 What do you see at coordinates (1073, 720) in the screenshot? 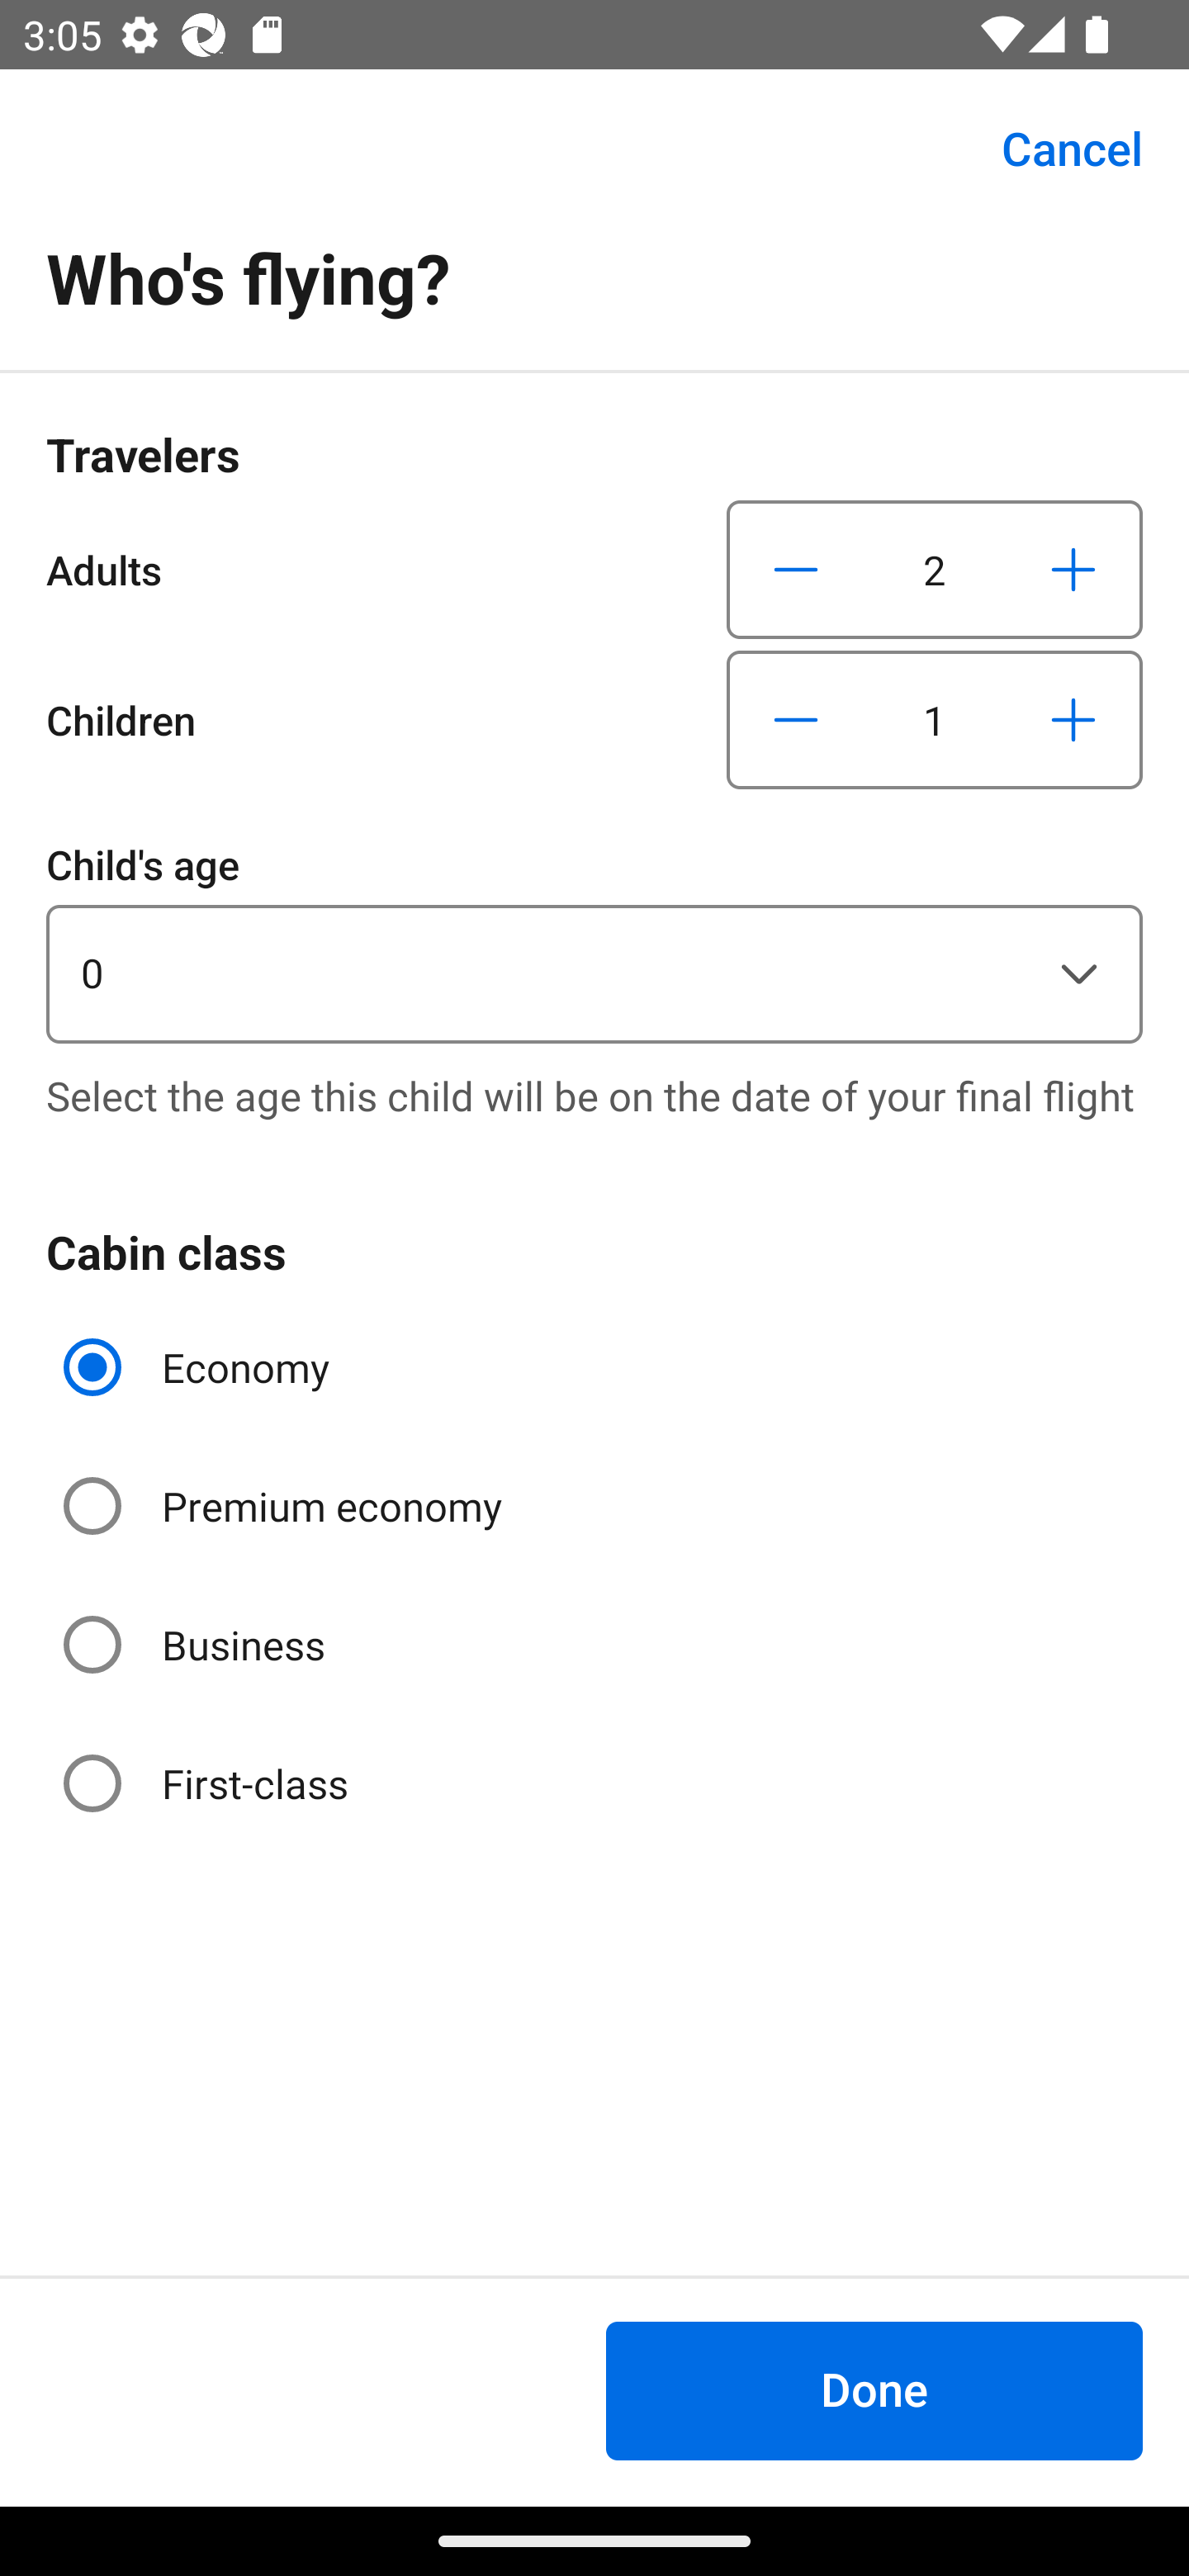
I see `Increase` at bounding box center [1073, 720].